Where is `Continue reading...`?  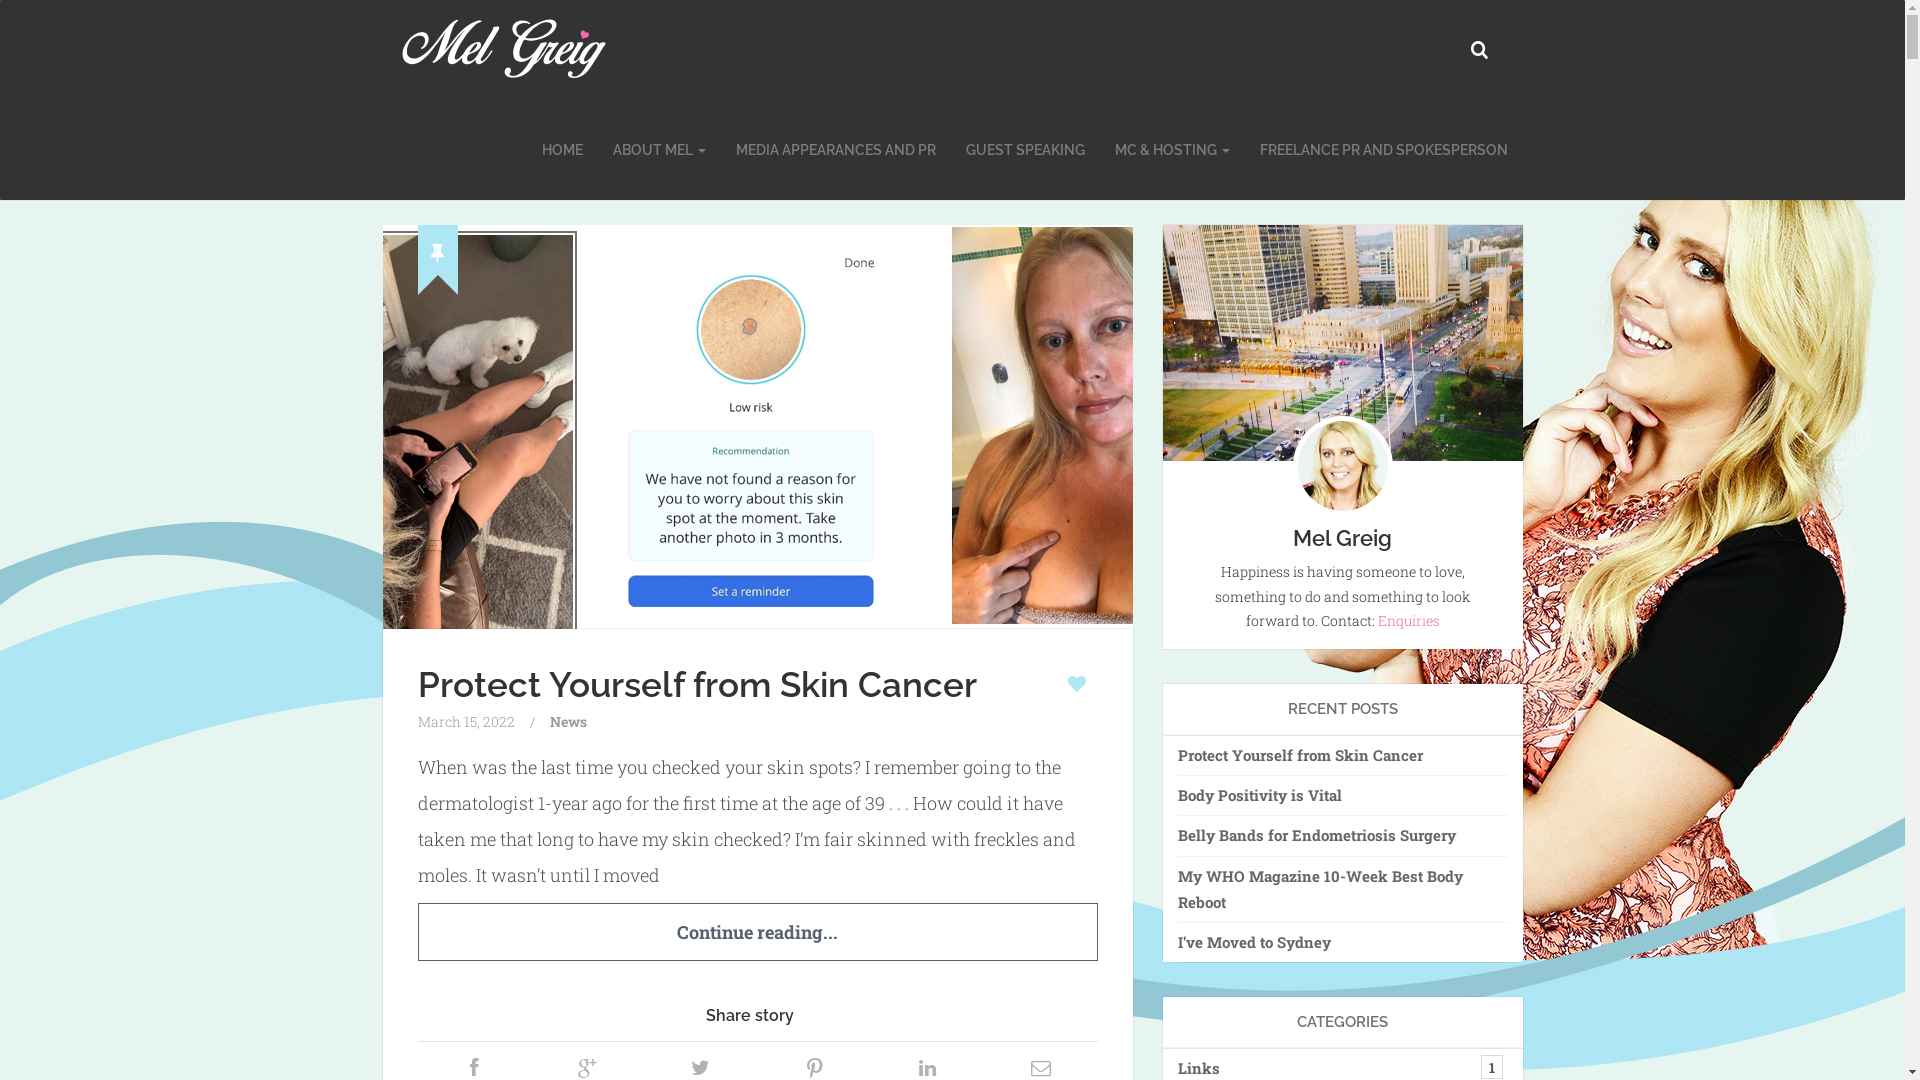 Continue reading... is located at coordinates (758, 932).